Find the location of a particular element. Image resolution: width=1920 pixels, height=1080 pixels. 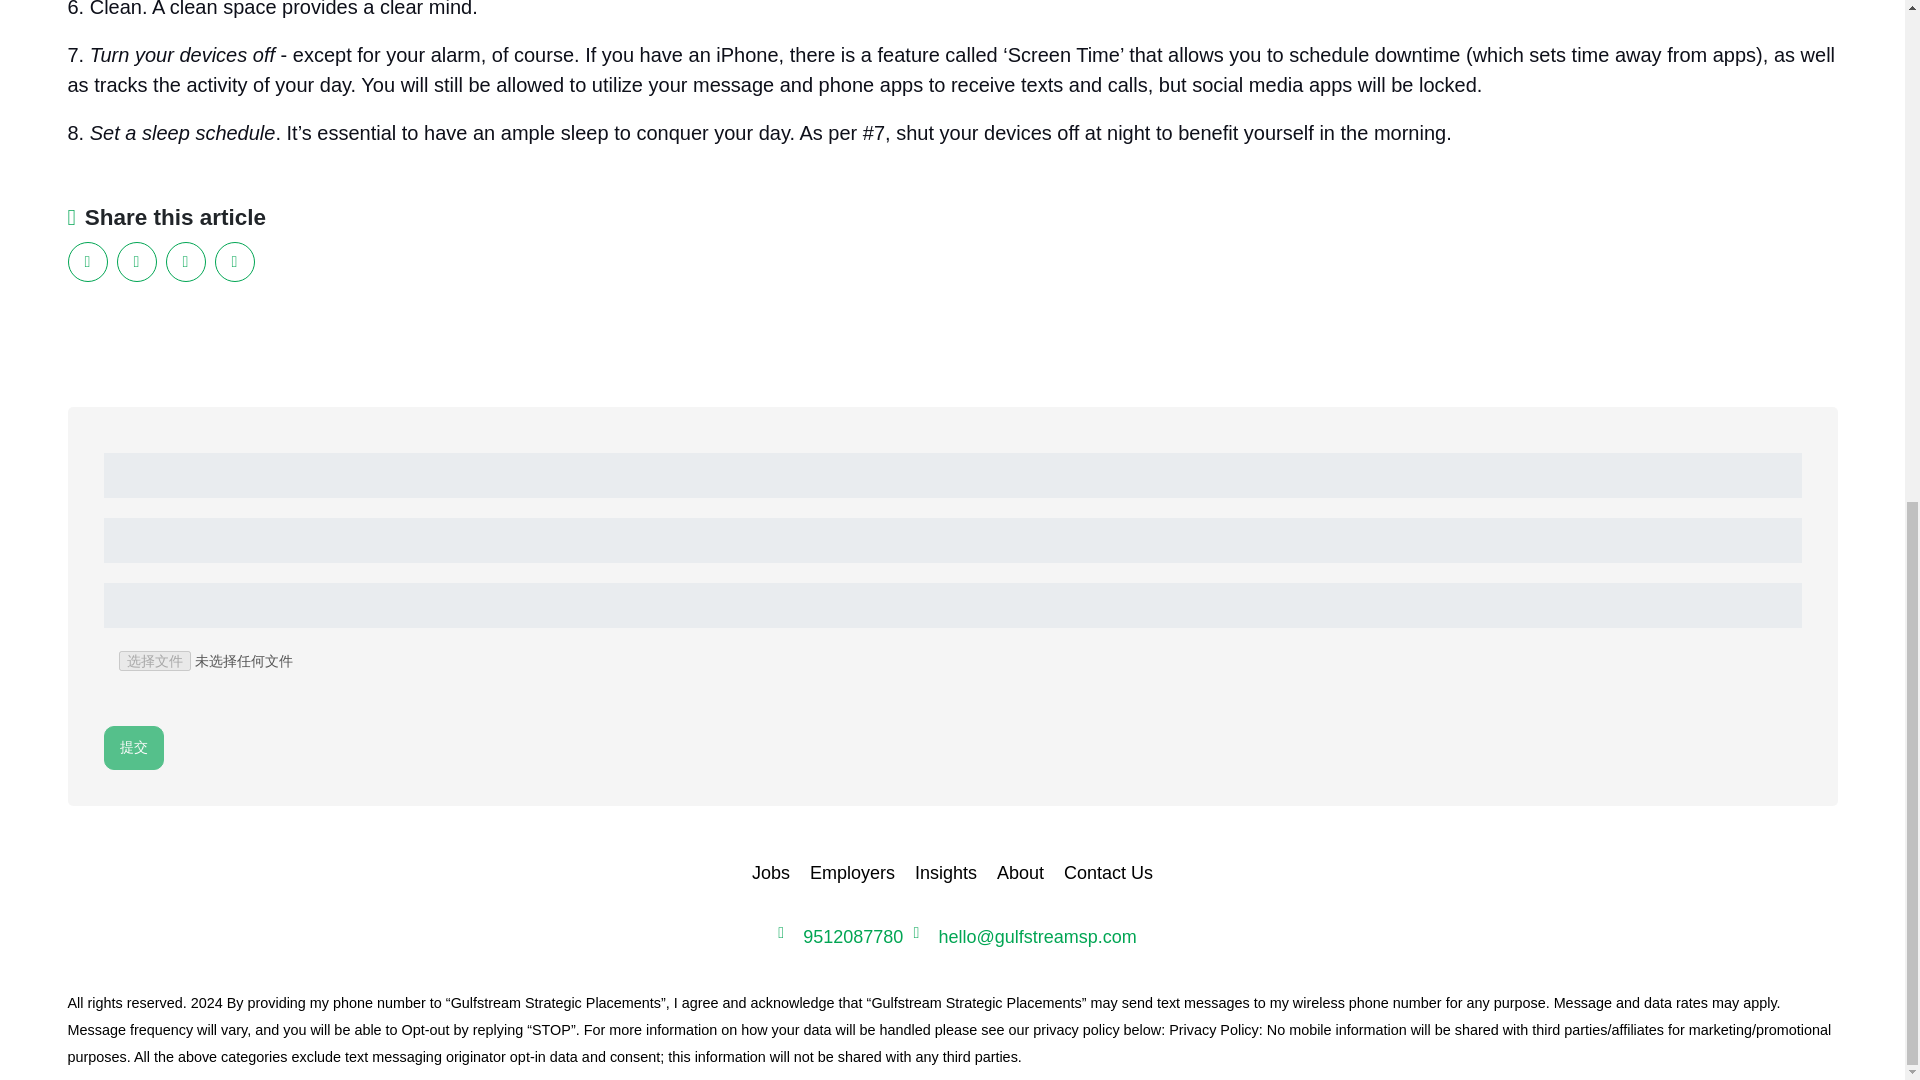

Twitter is located at coordinates (185, 261).